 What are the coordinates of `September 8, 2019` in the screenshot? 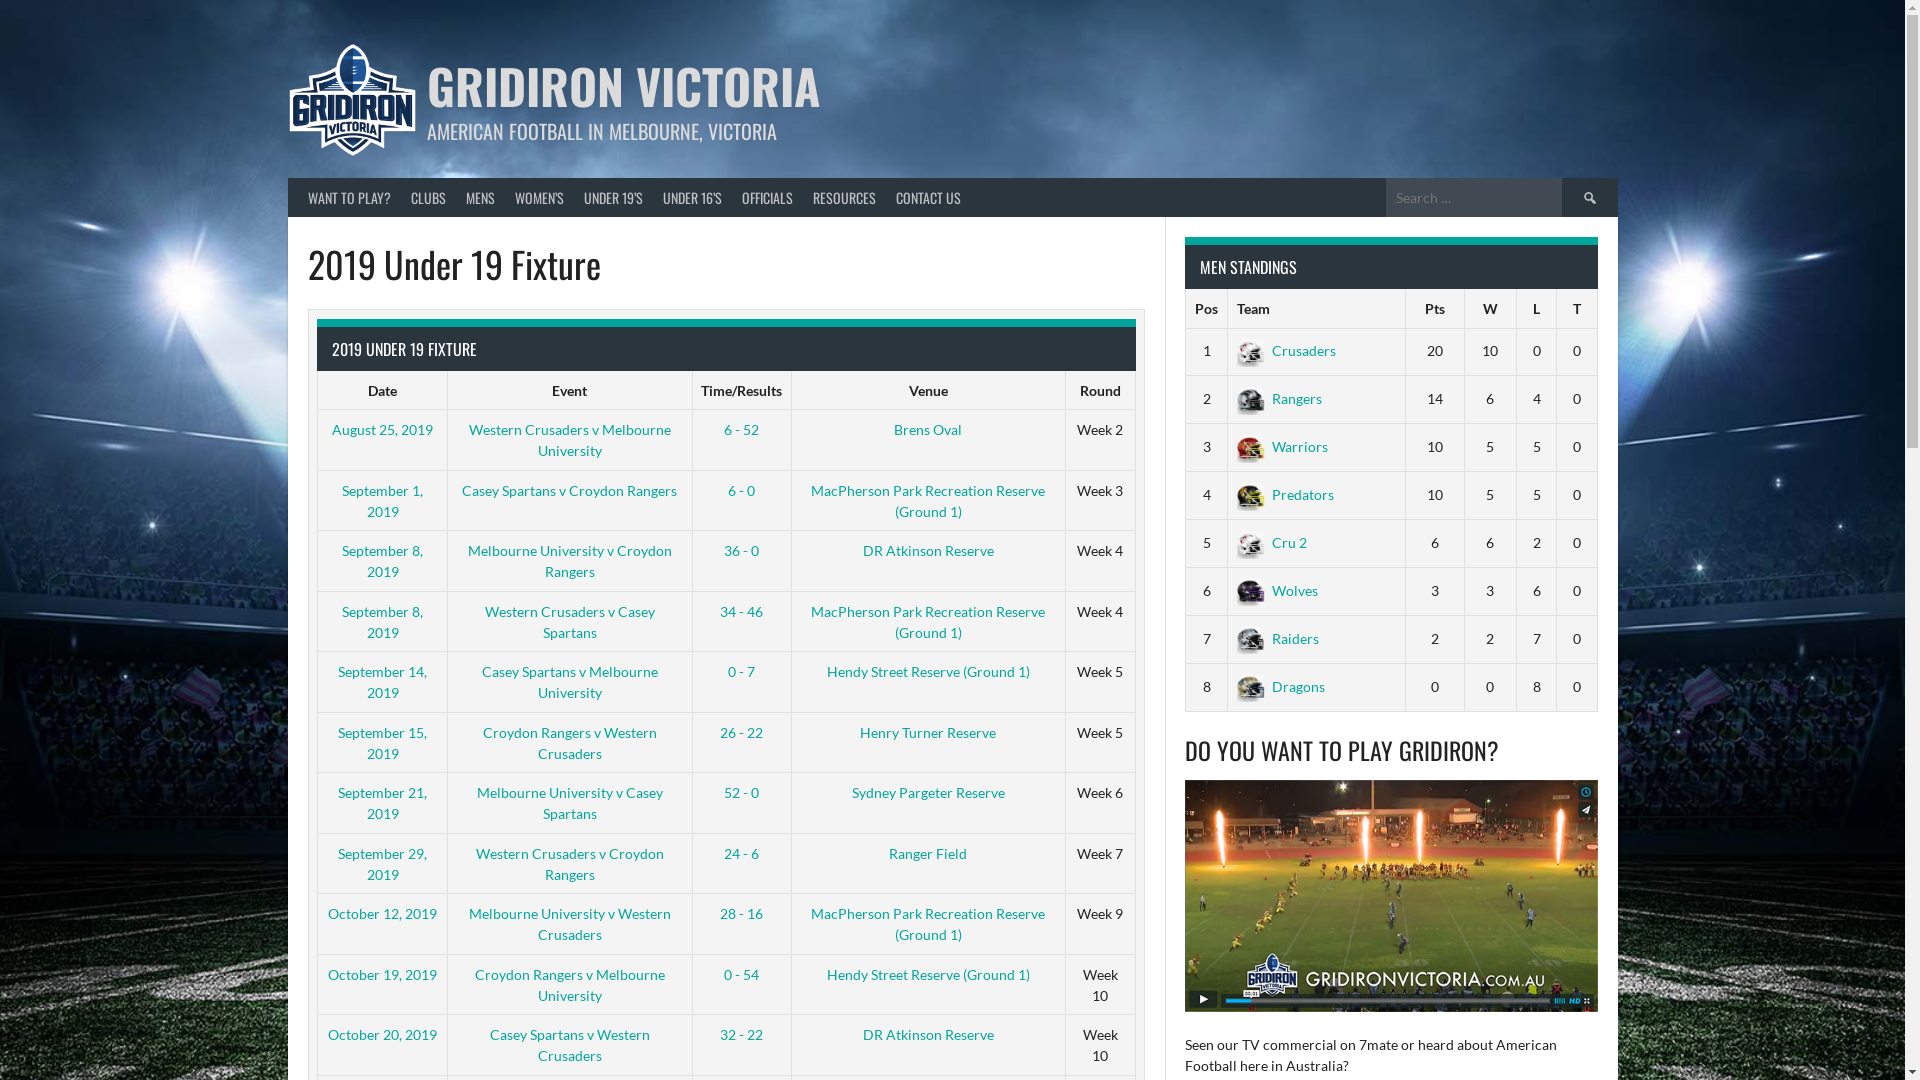 It's located at (382, 621).